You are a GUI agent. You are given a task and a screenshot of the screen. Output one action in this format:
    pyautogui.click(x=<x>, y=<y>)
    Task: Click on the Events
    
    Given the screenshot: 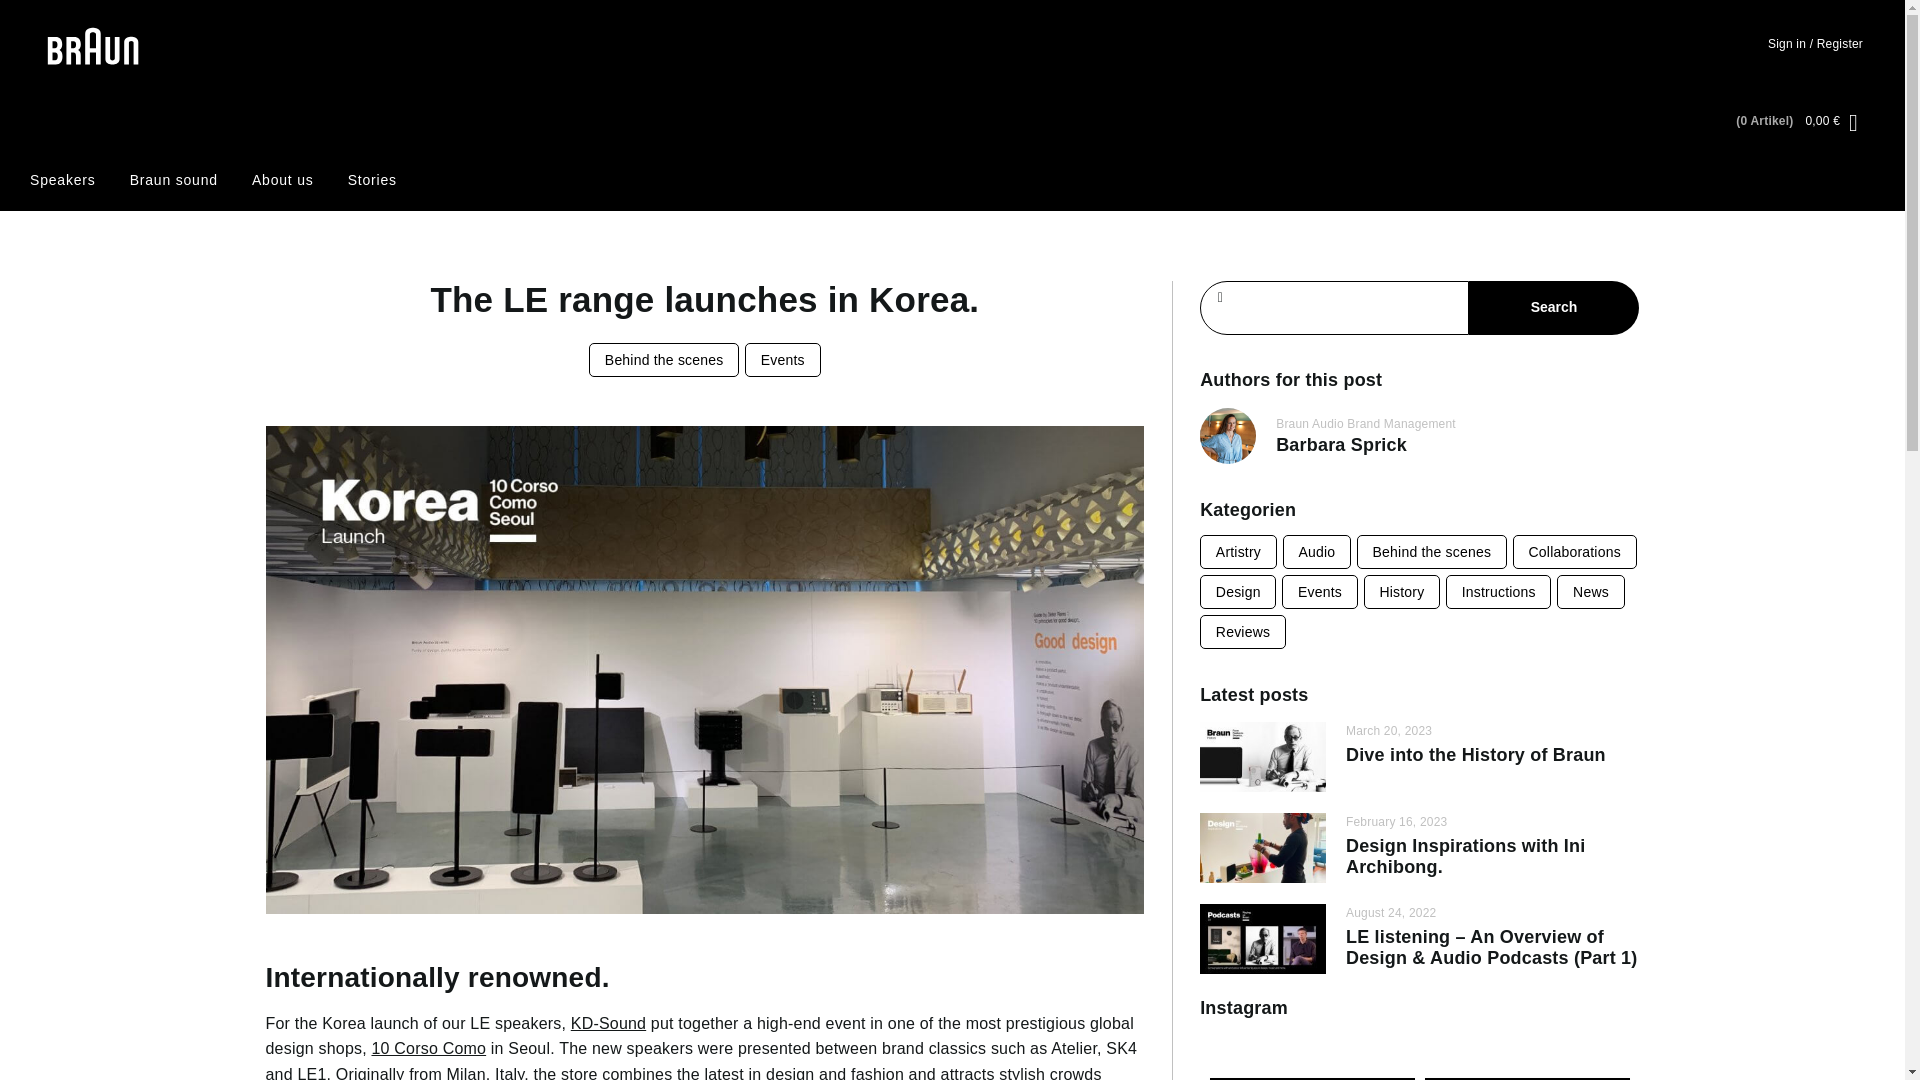 What is the action you would take?
    pyautogui.click(x=782, y=360)
    